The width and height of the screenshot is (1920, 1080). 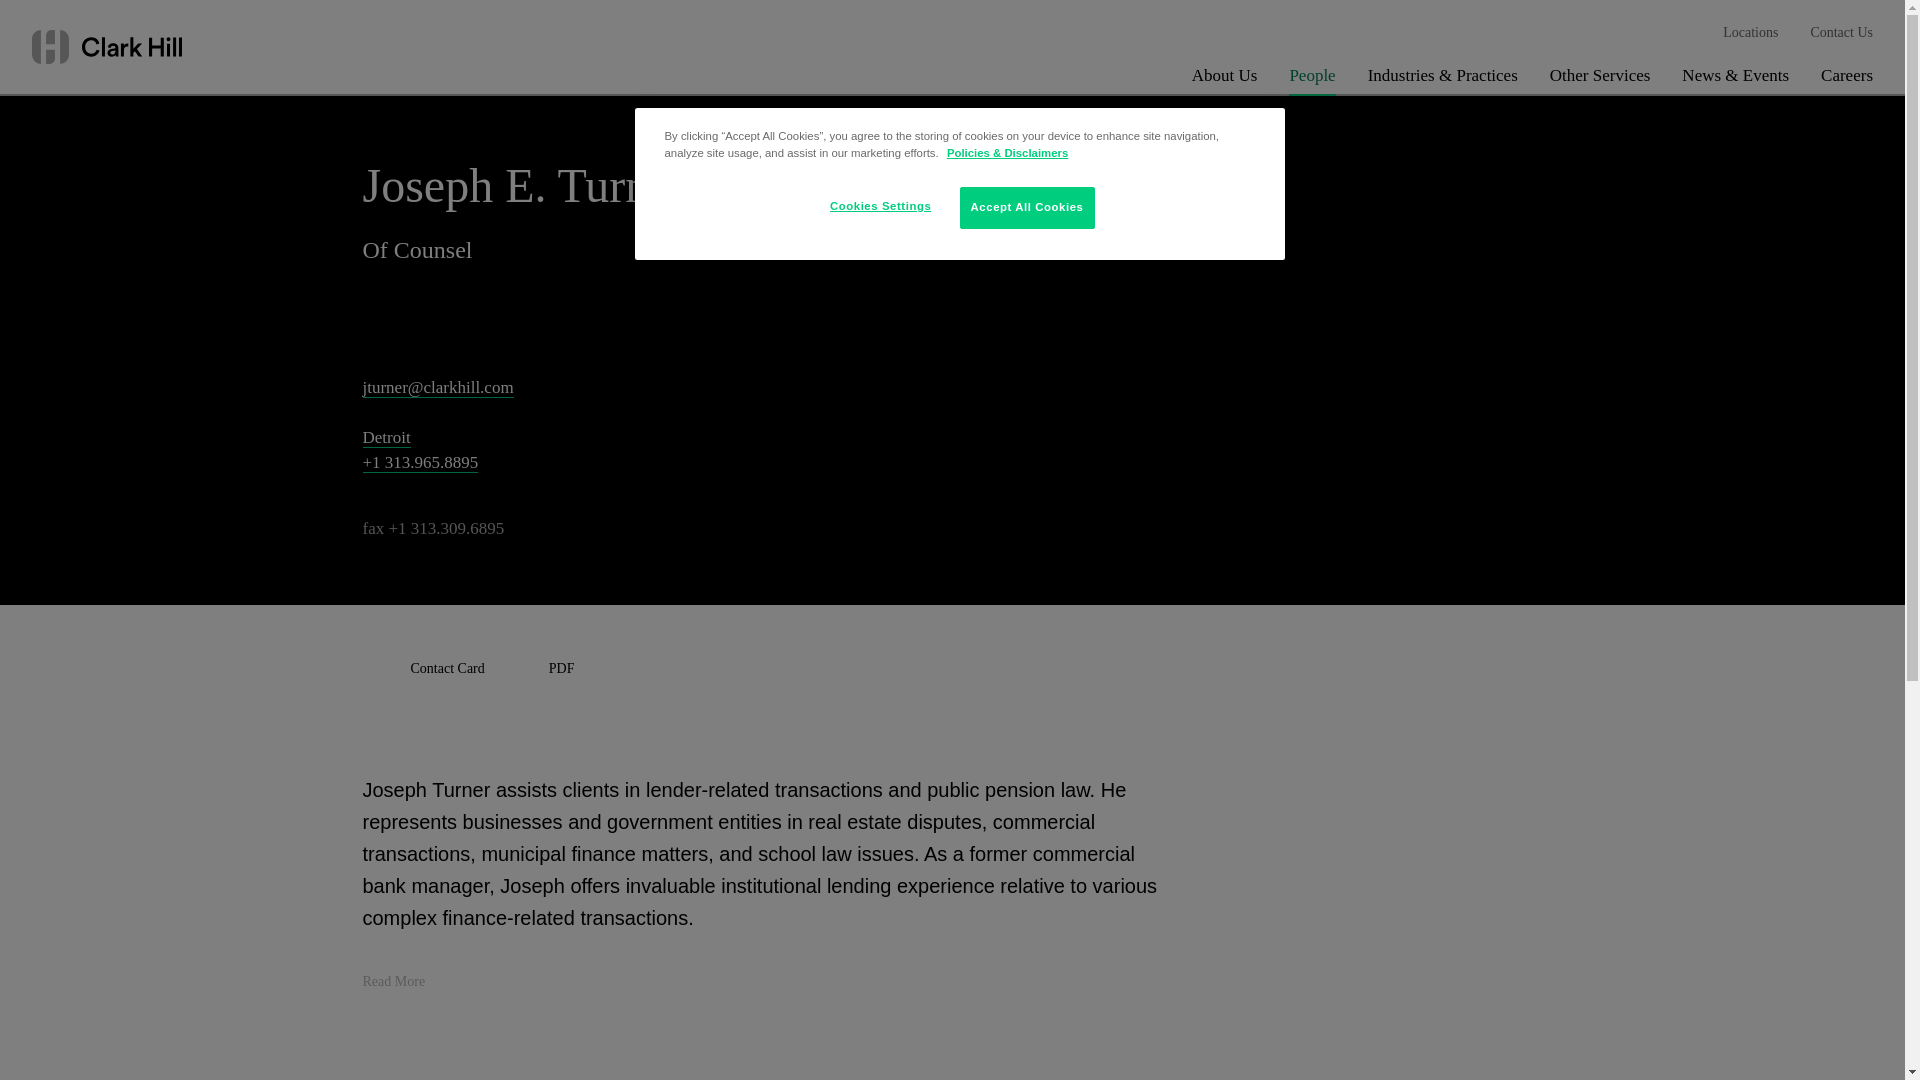 I want to click on Contact Card, so click(x=422, y=669).